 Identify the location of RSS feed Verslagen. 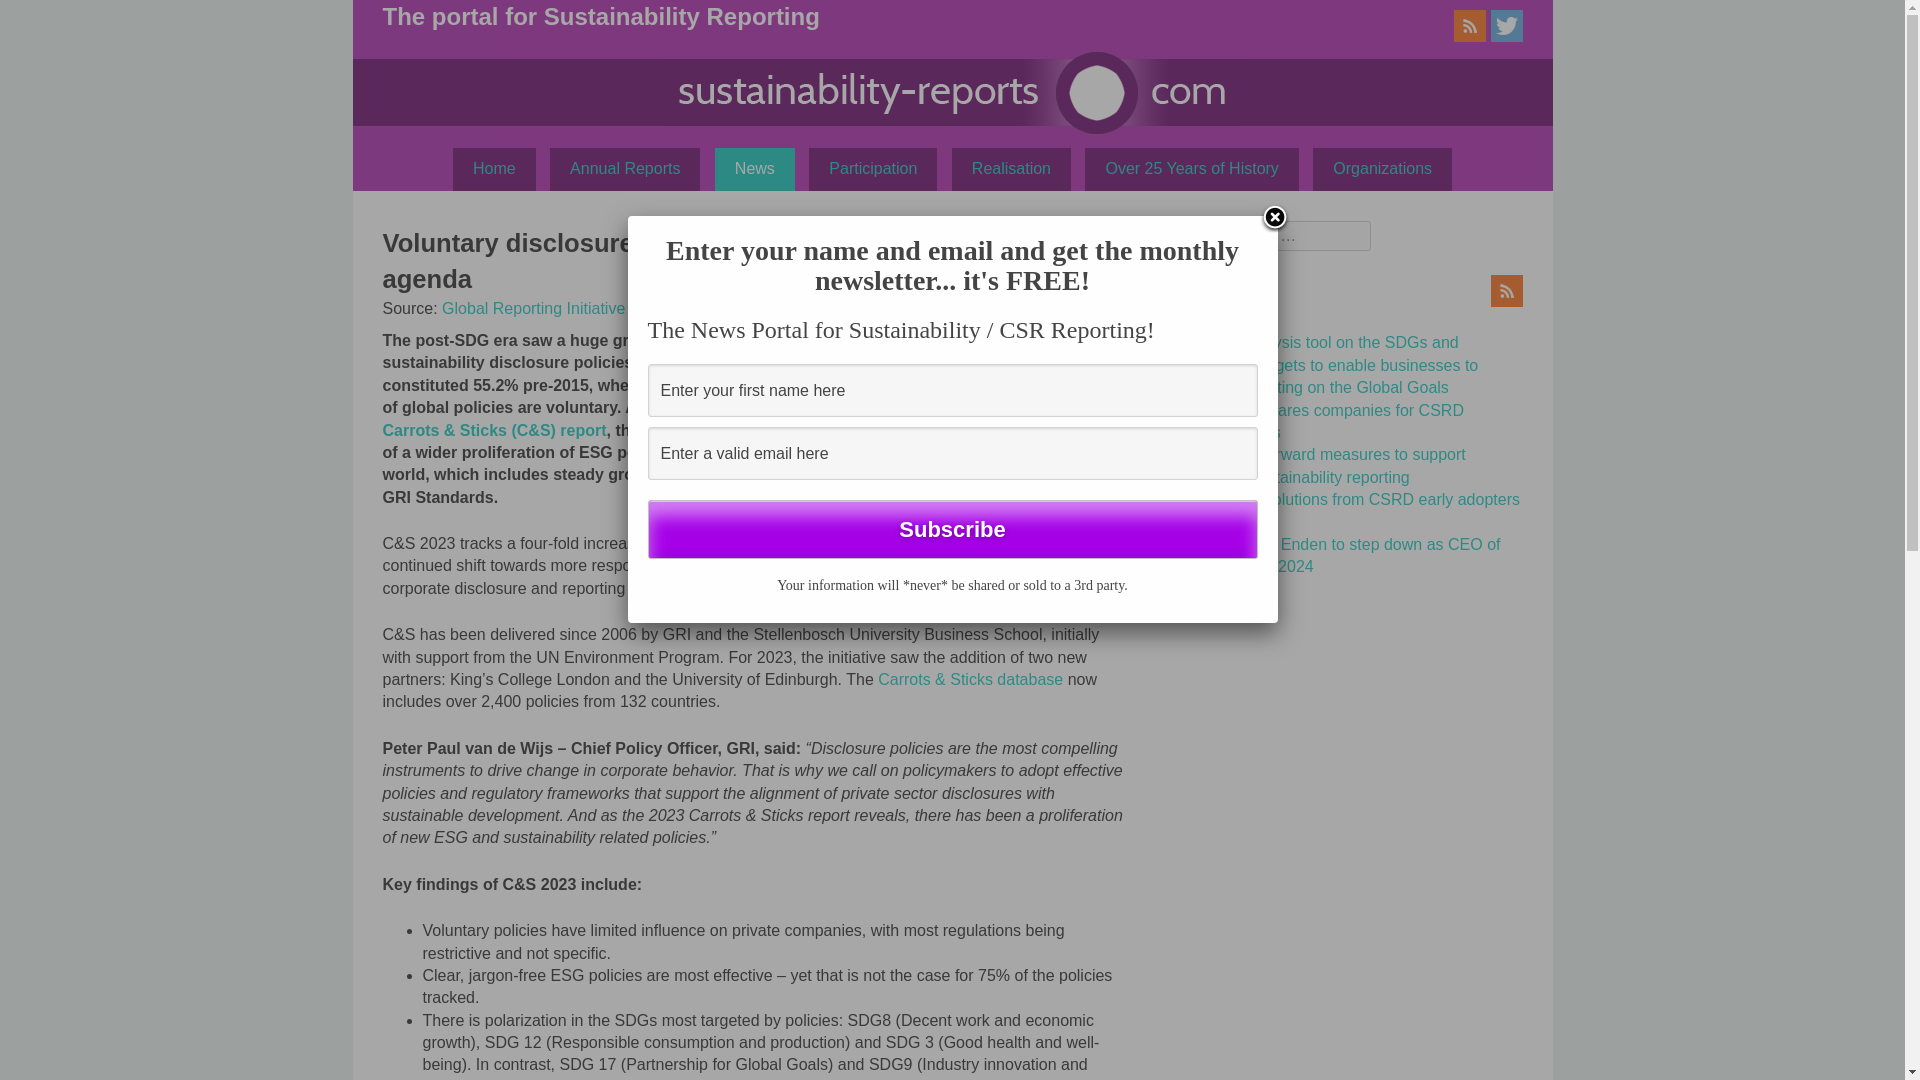
(1470, 36).